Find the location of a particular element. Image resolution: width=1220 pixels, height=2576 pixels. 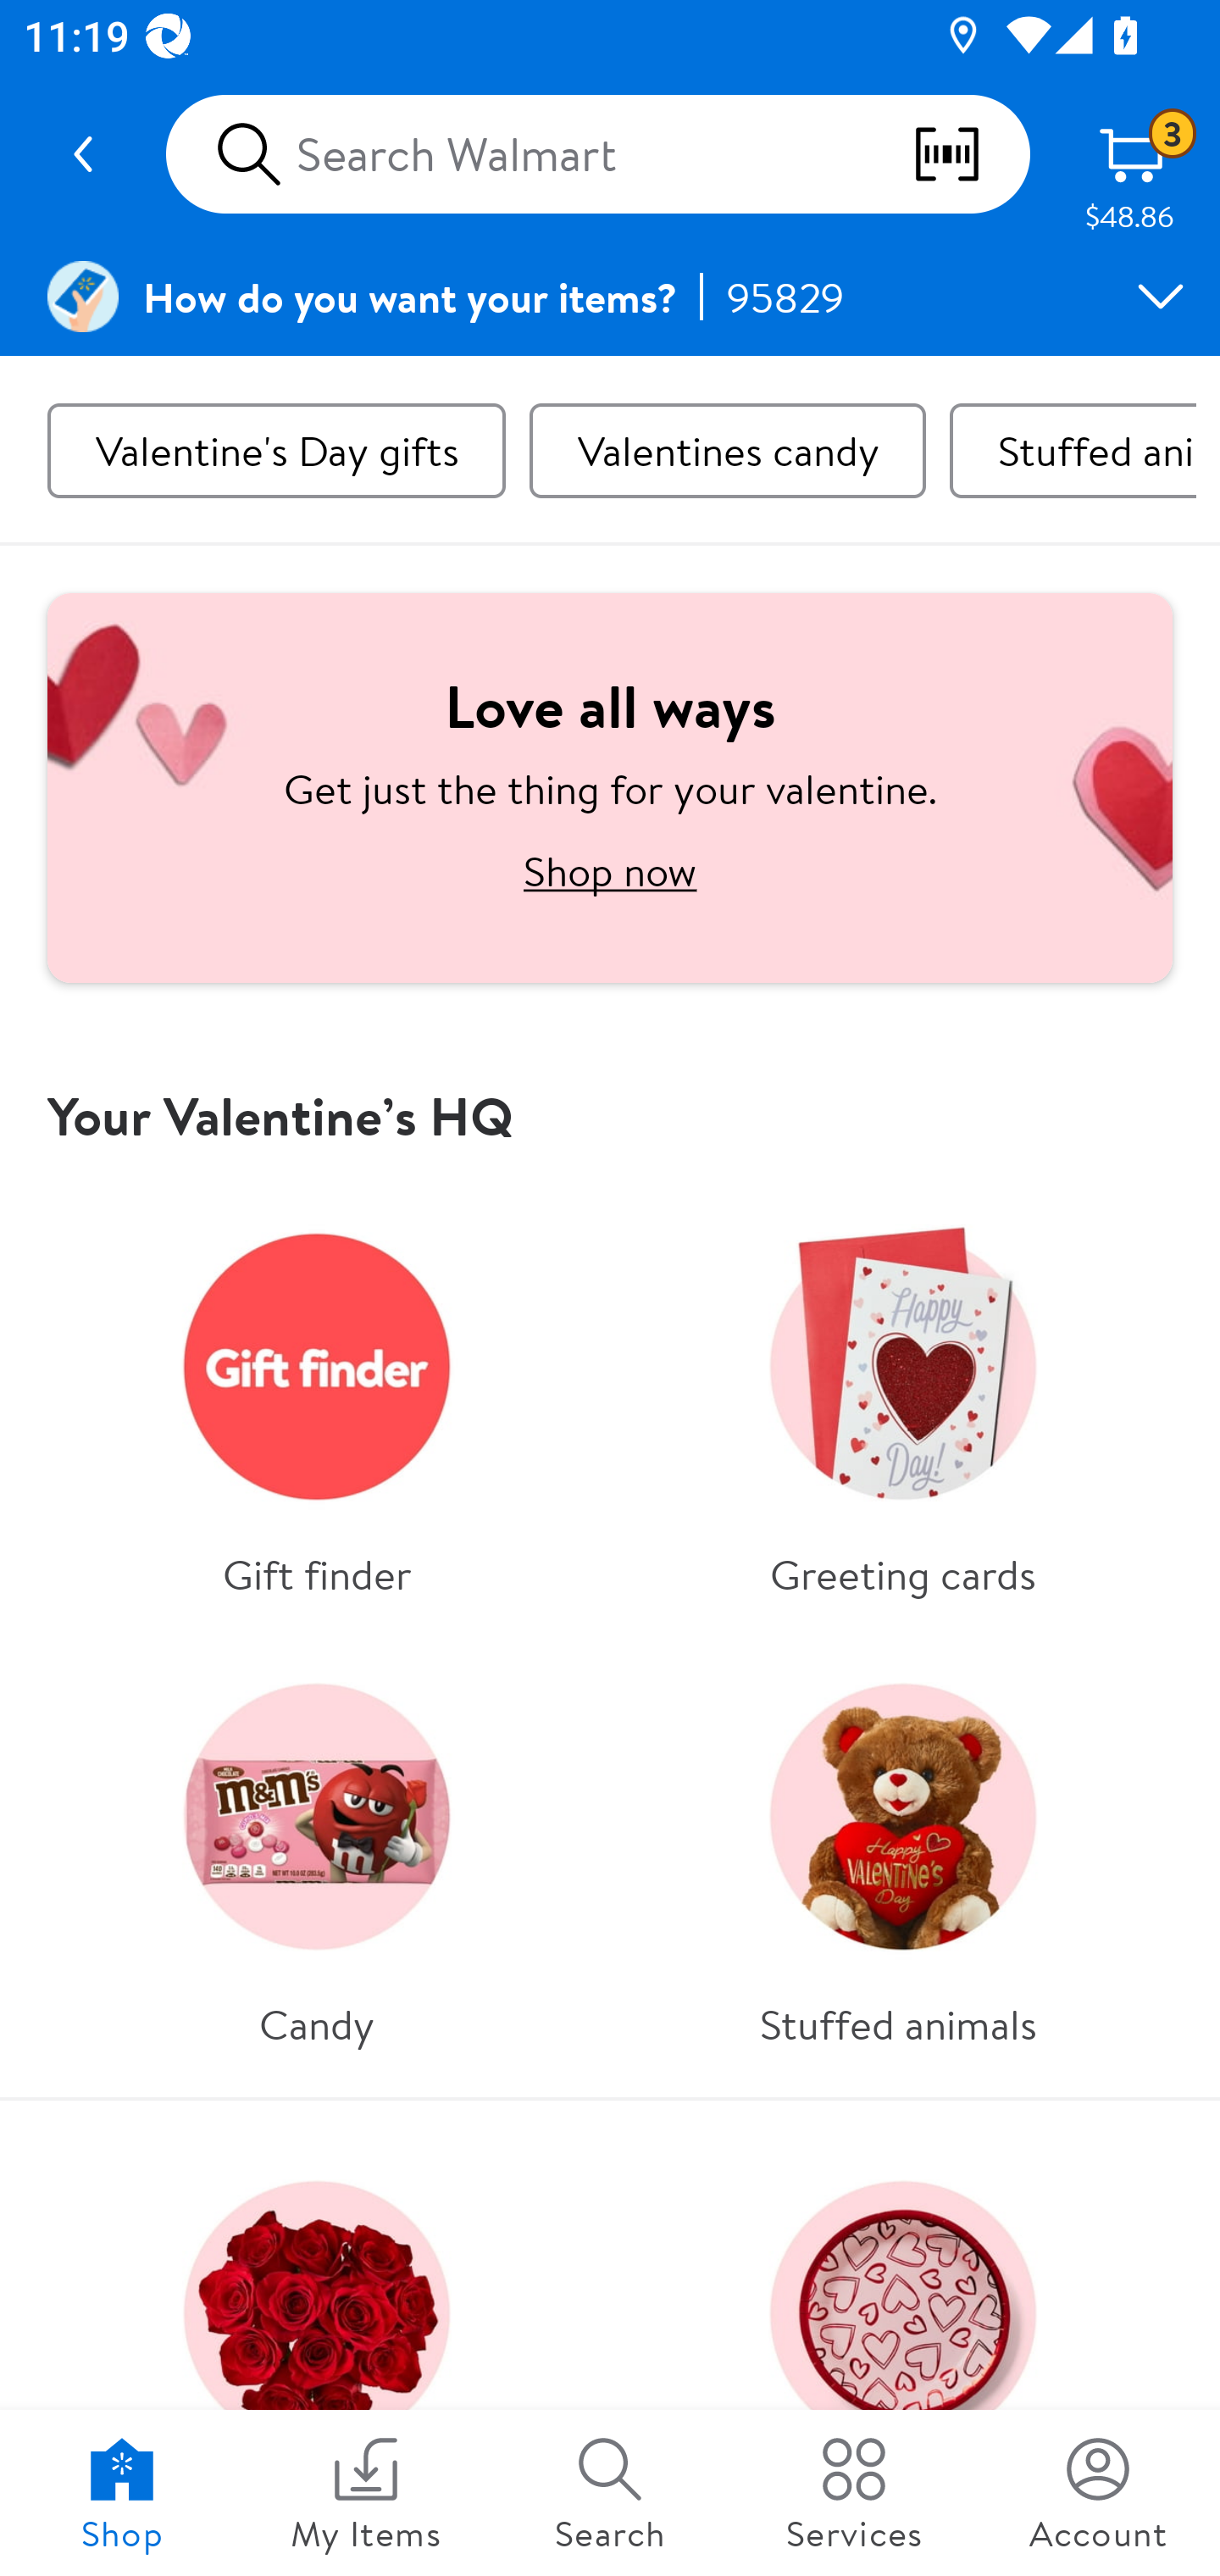

Search Walmart scan barcodes qr codes and more is located at coordinates (597, 154).